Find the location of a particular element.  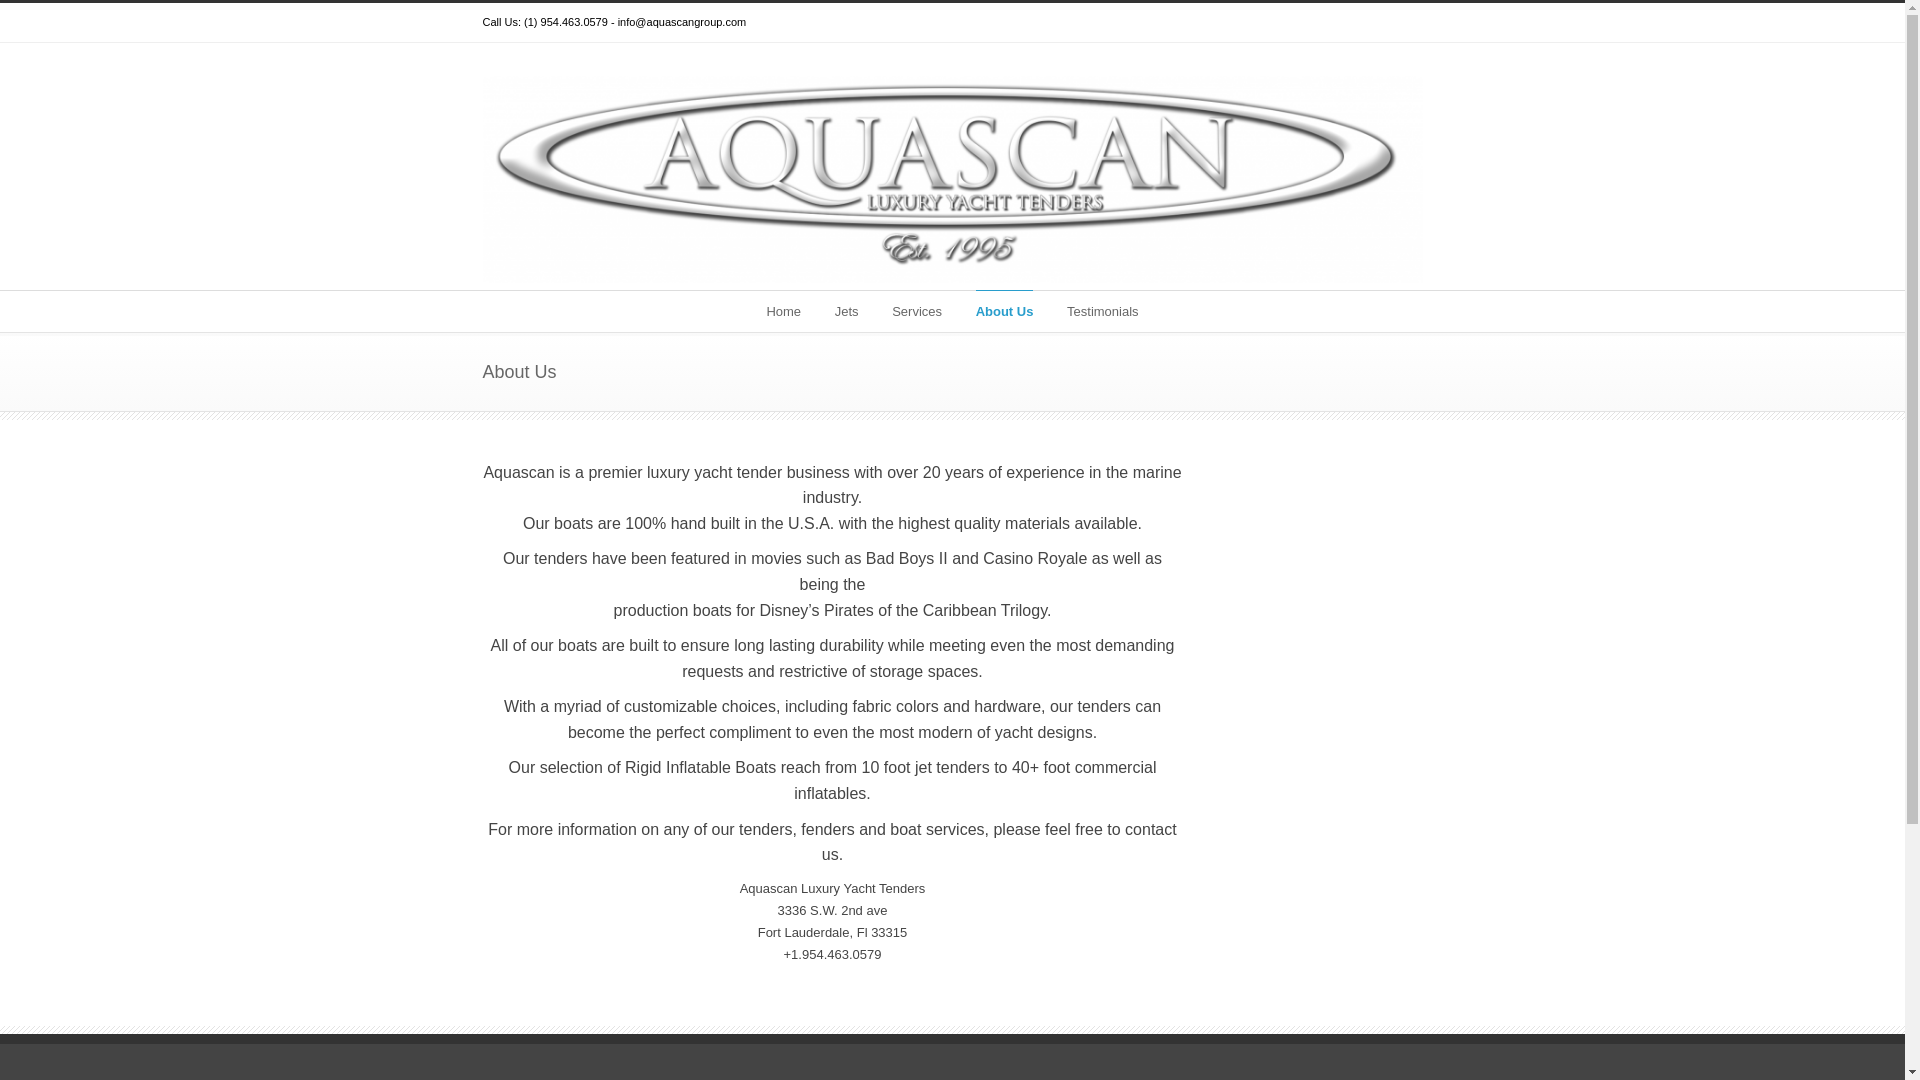

Google is located at coordinates (1362, 23).